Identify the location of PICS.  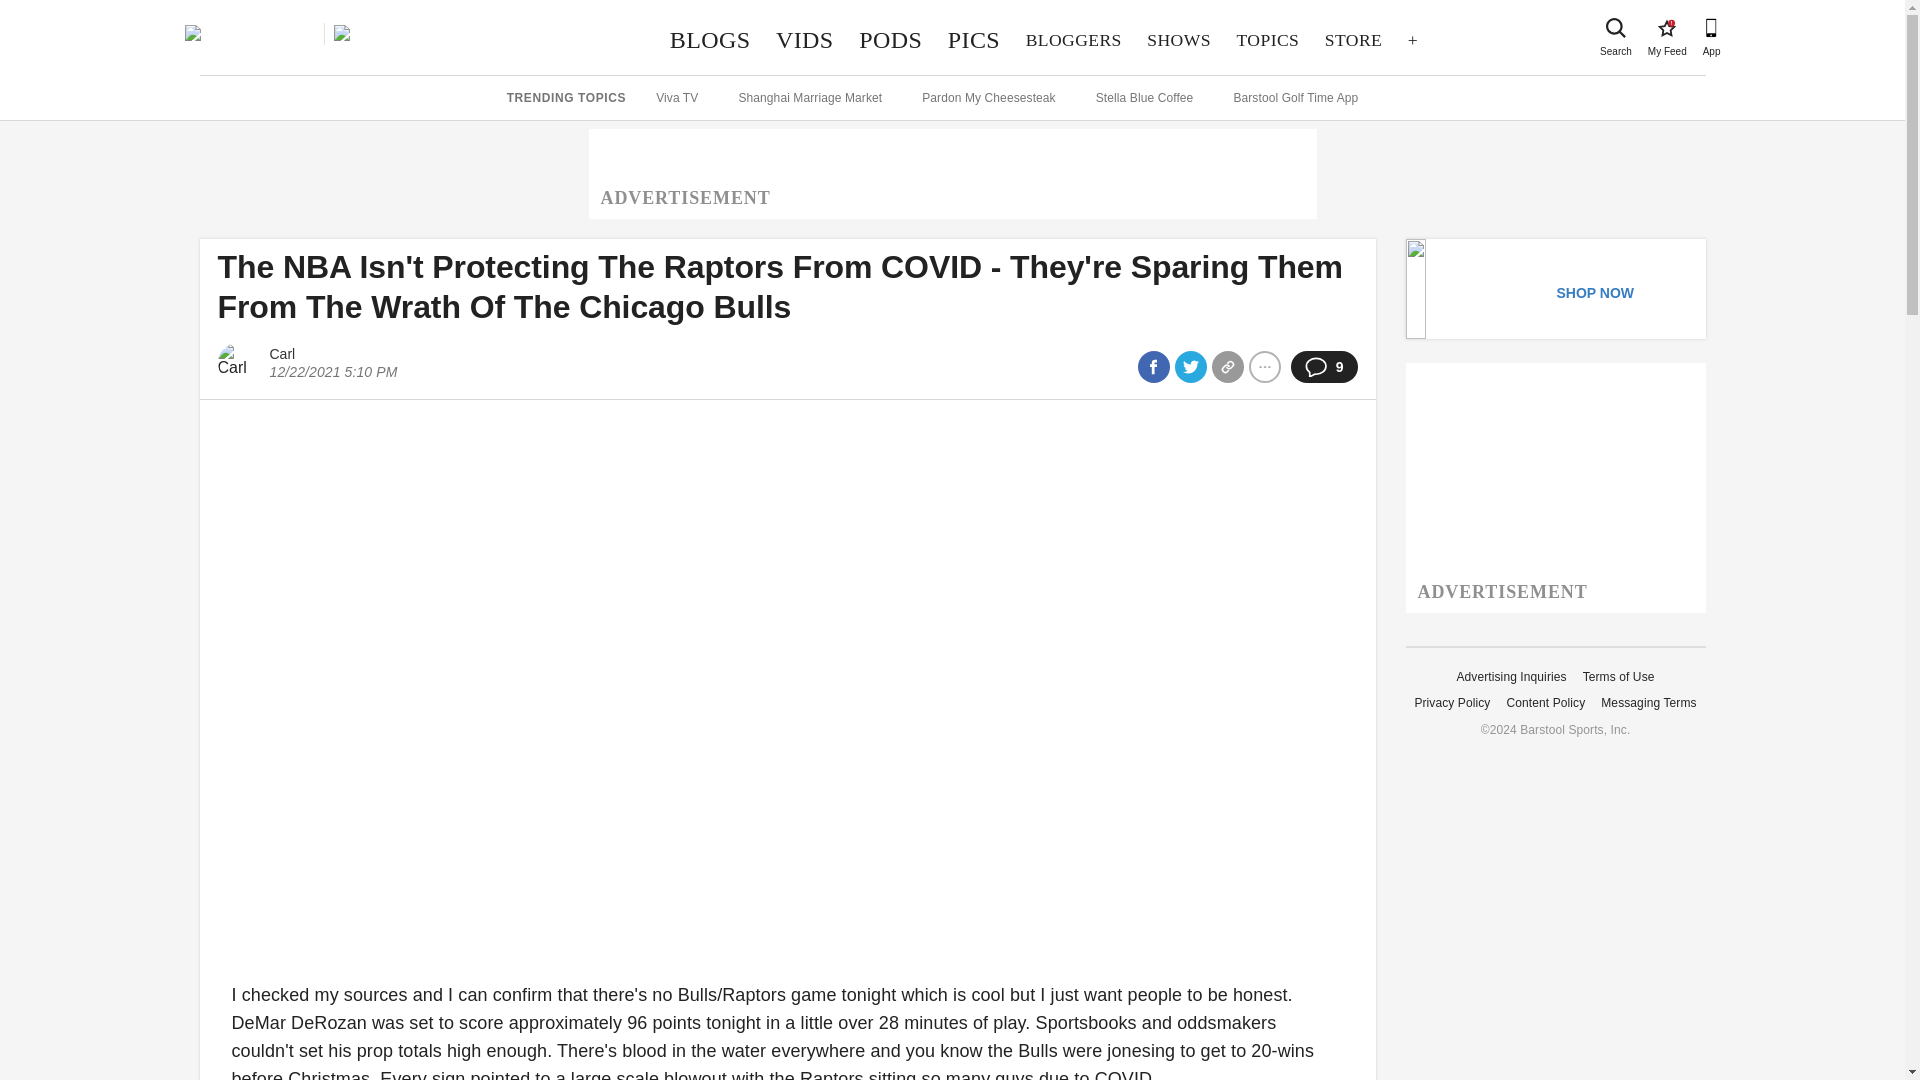
(974, 40).